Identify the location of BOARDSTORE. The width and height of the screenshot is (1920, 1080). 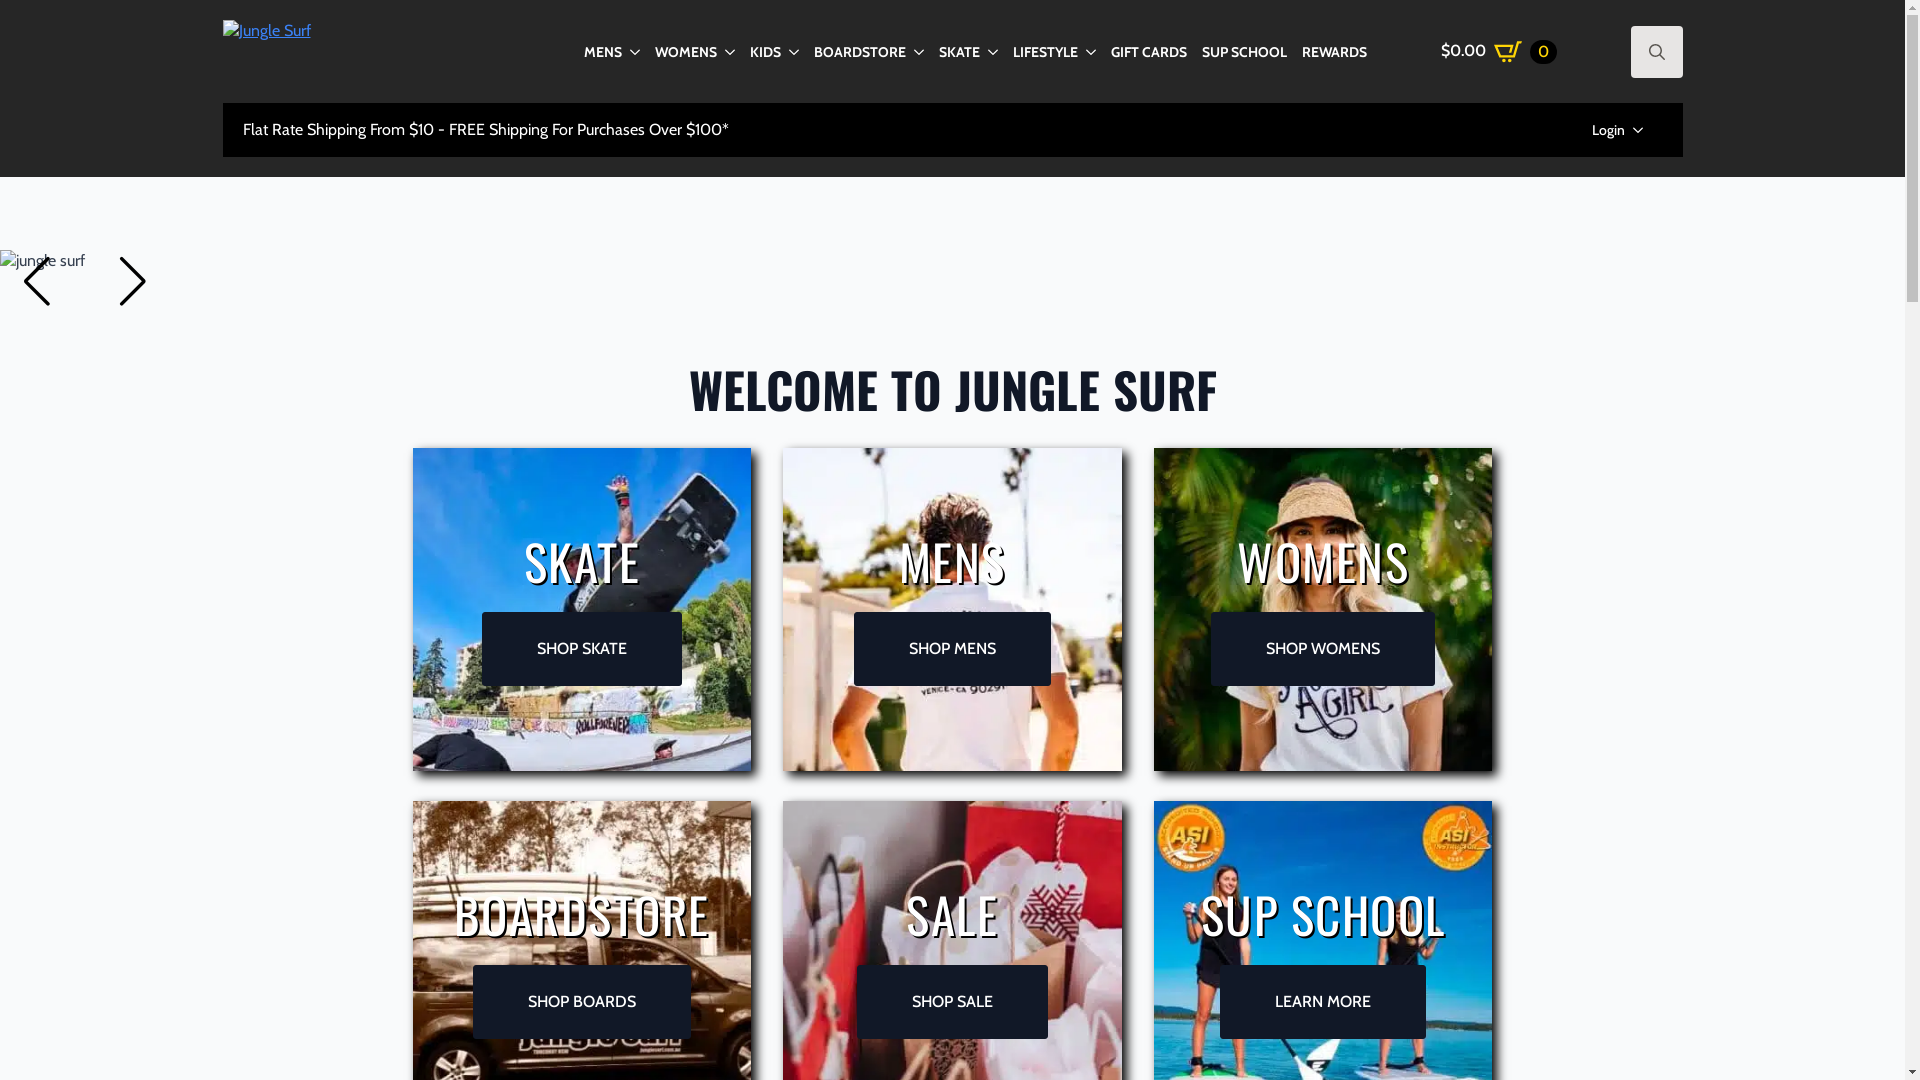
(860, 51).